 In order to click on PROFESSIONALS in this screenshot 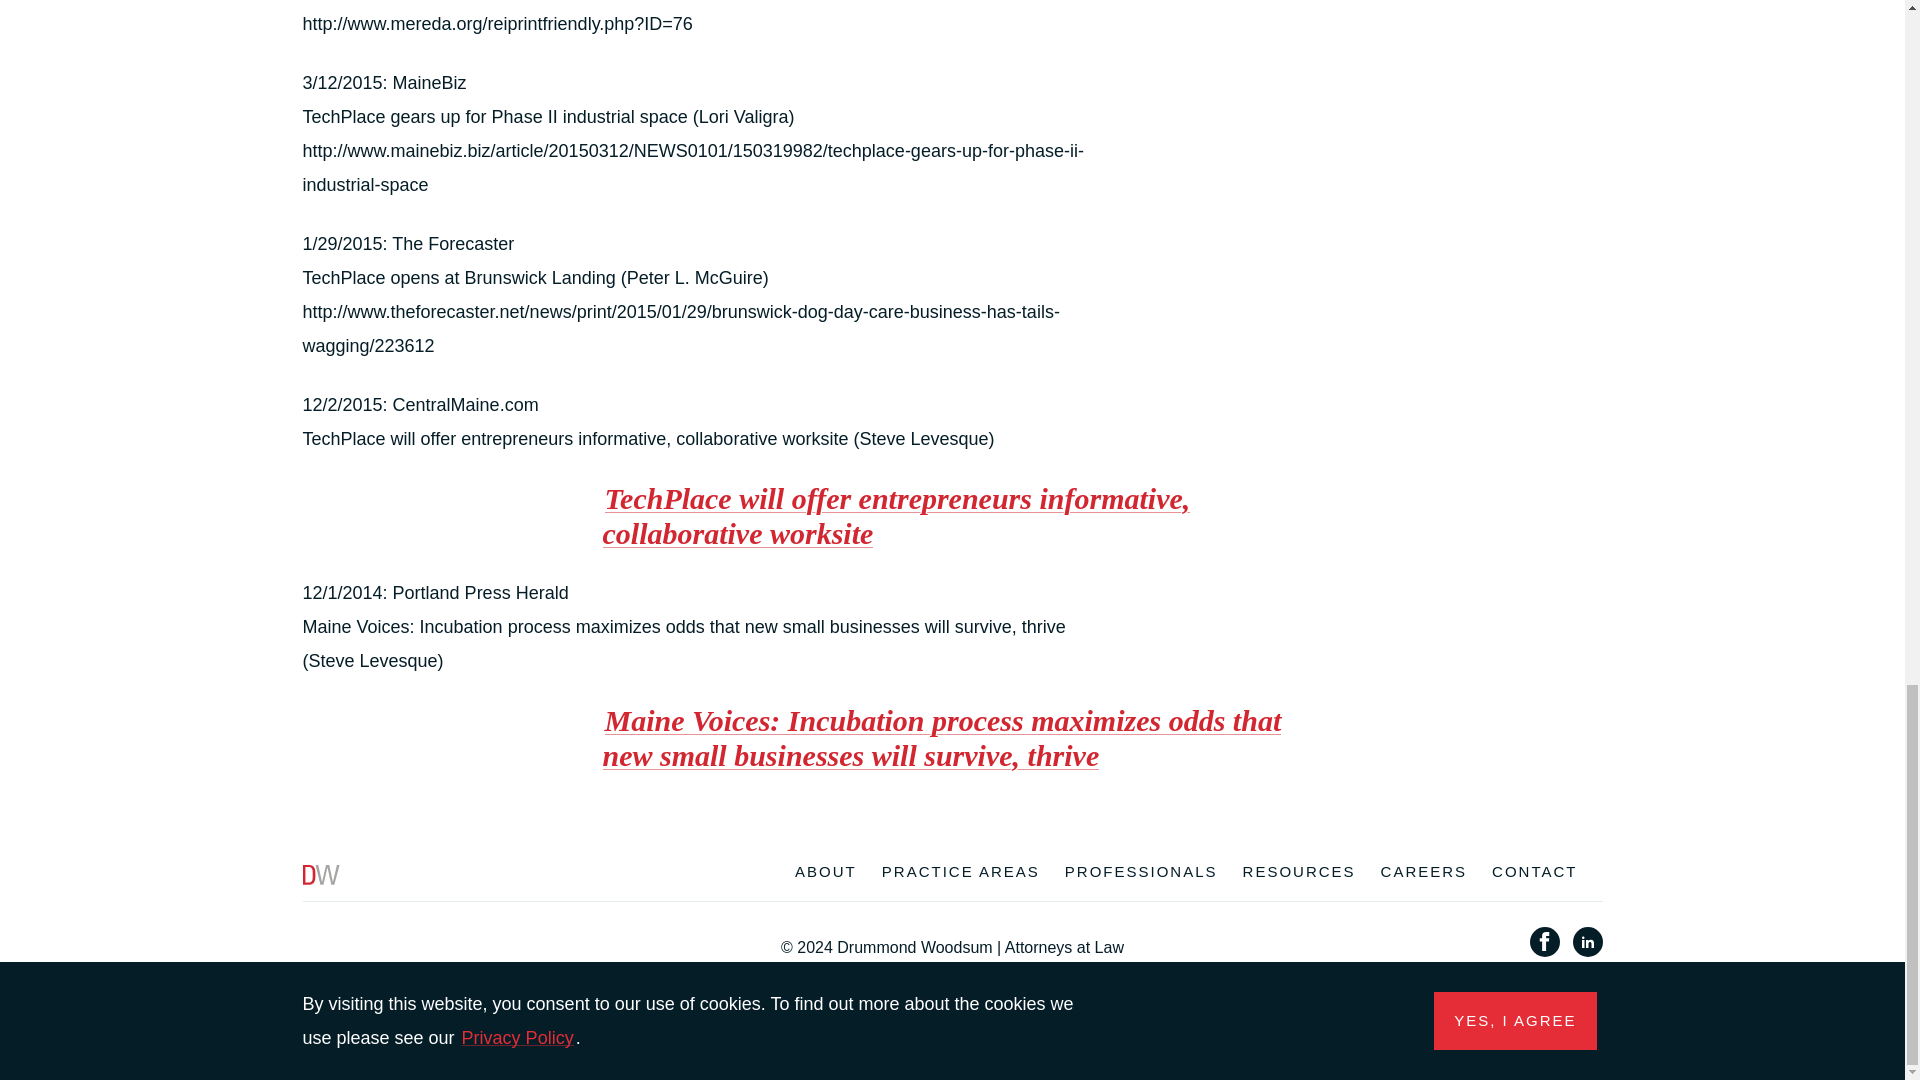, I will do `click(1141, 874)`.